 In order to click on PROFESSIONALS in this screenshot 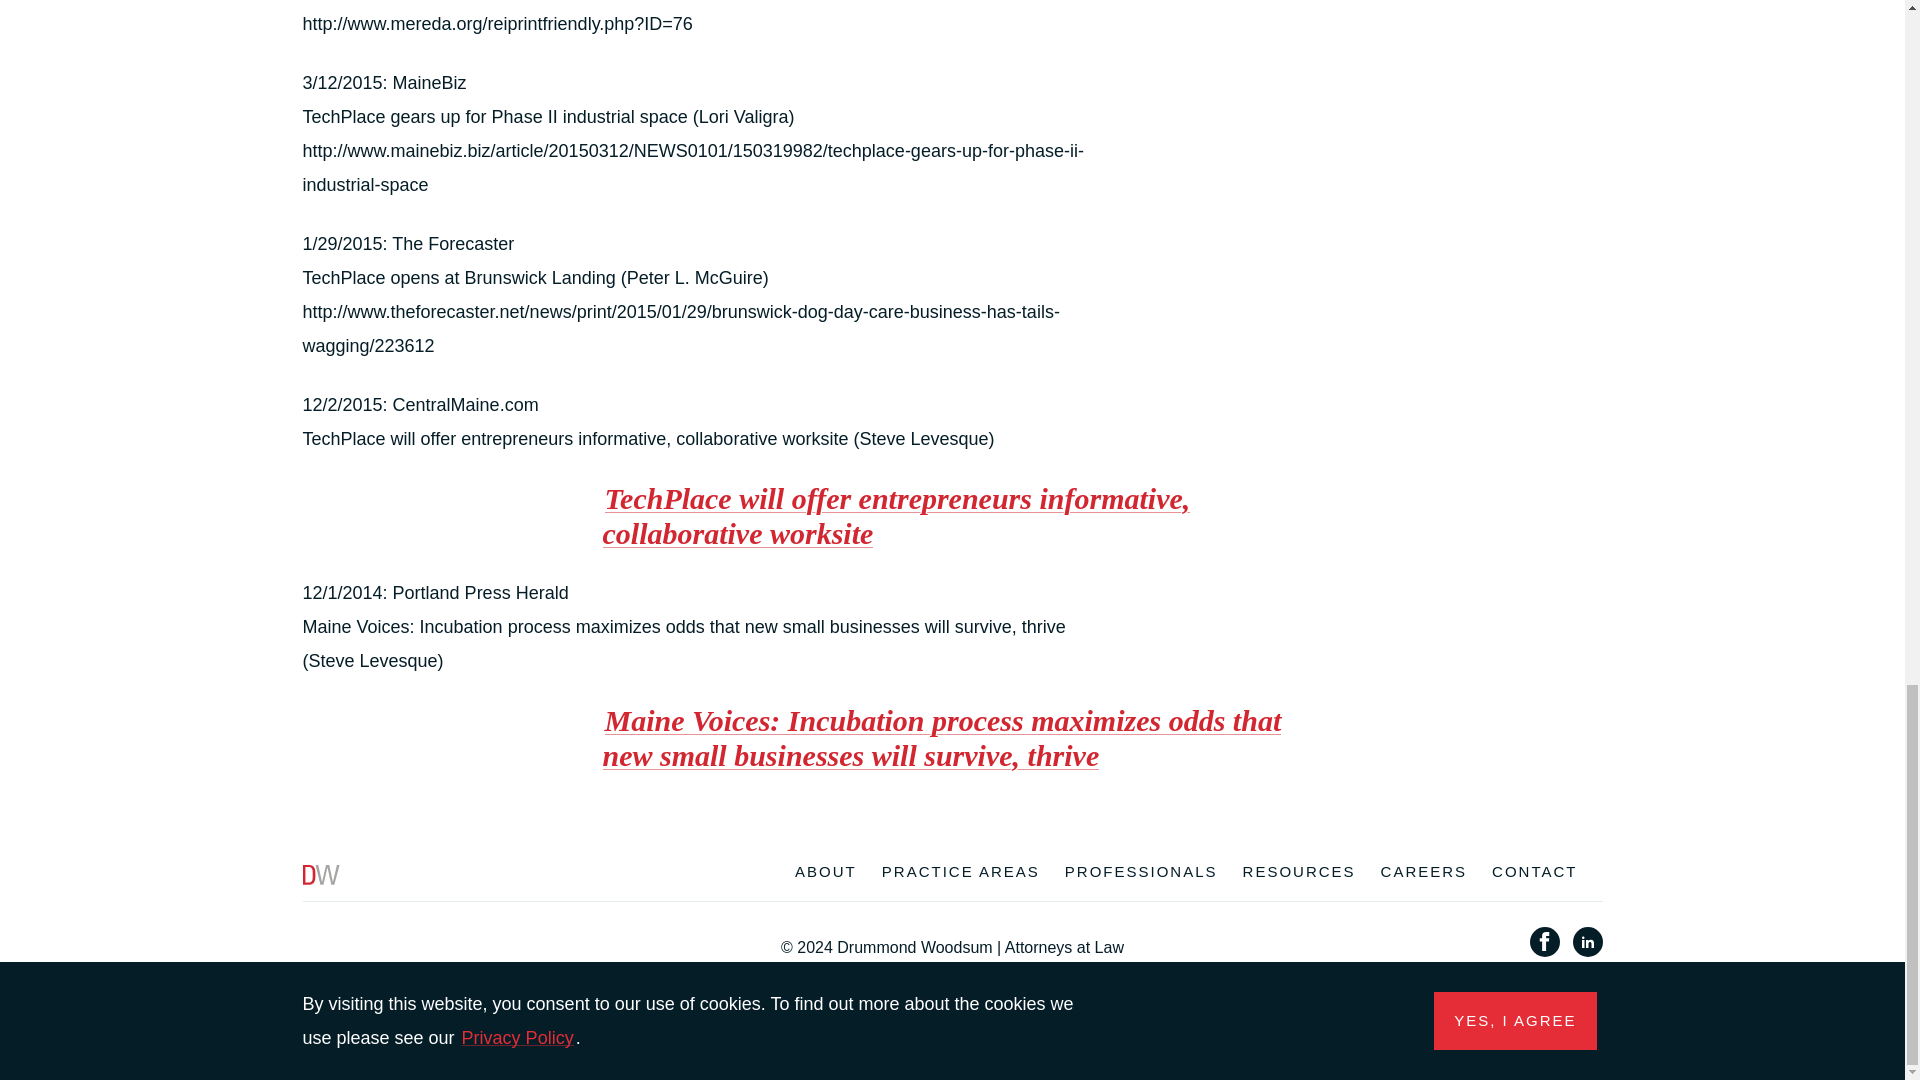, I will do `click(1141, 874)`.